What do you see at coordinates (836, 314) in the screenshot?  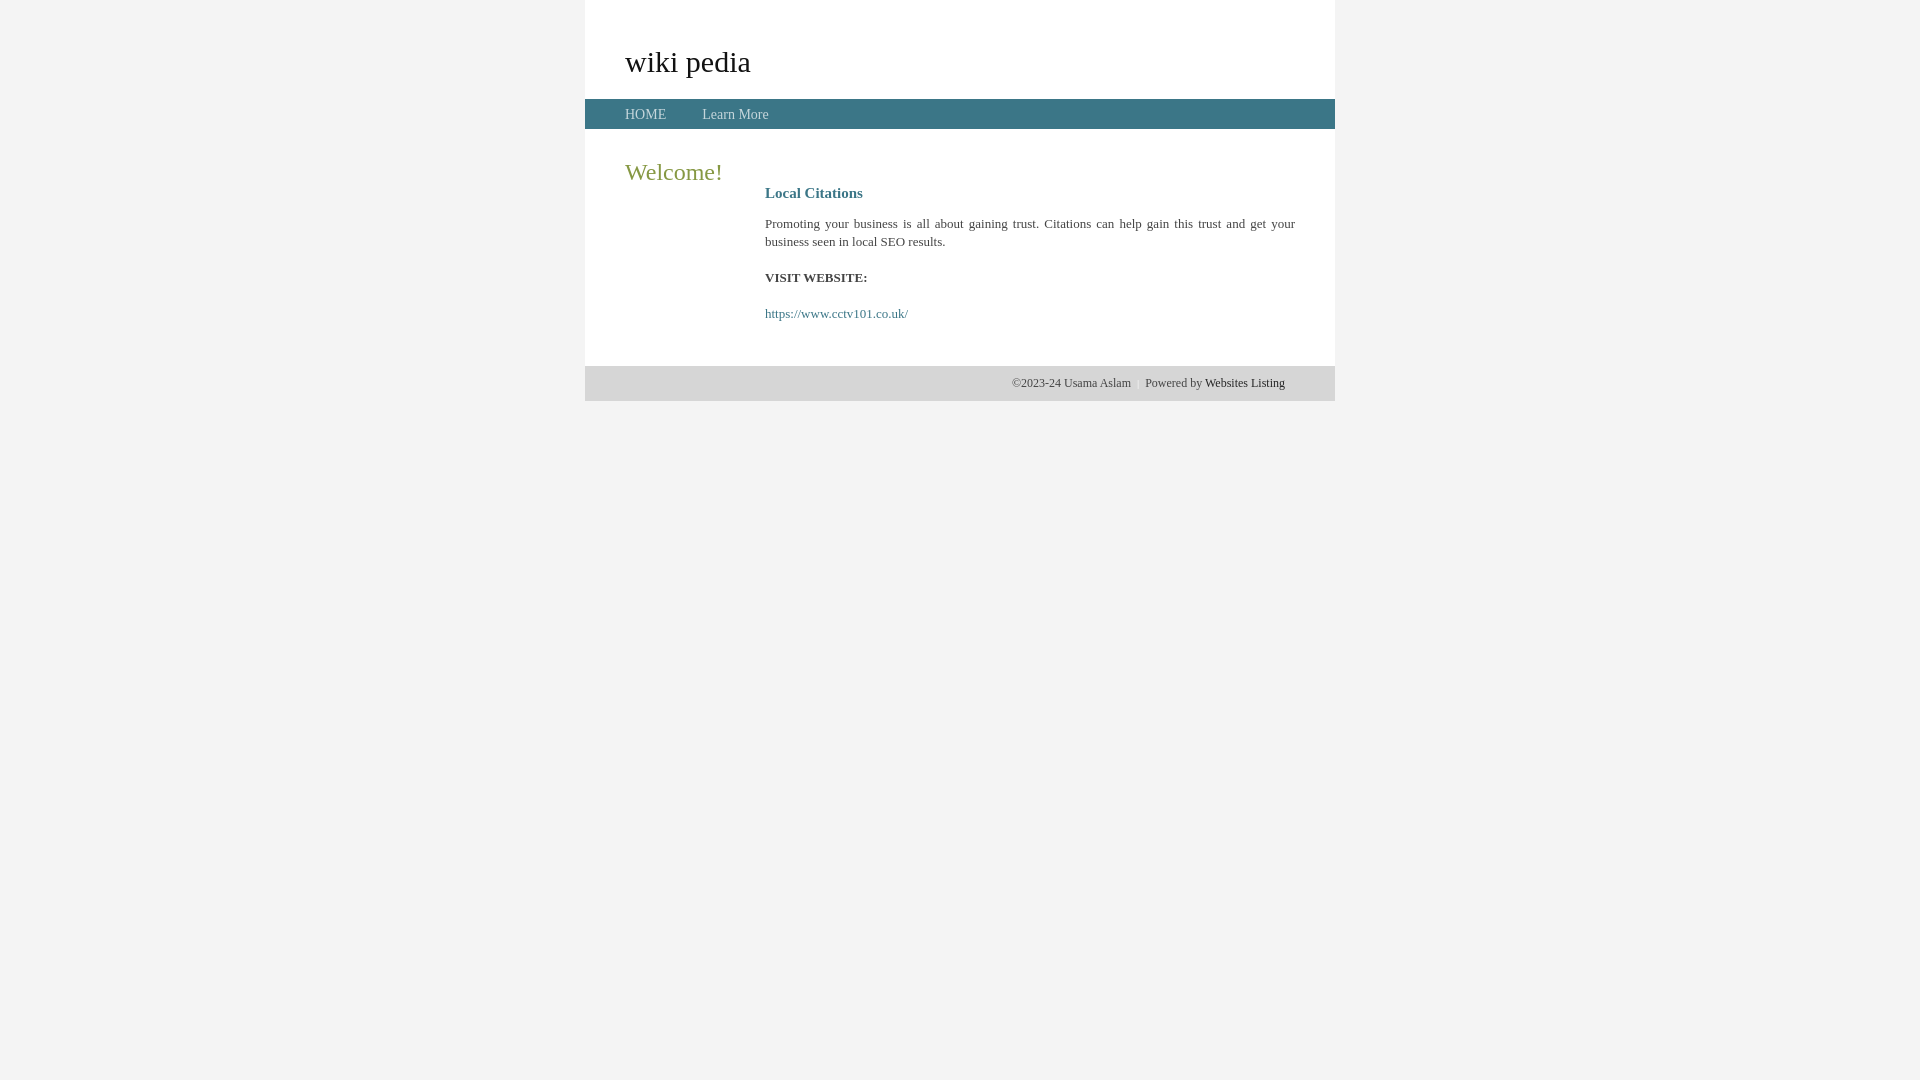 I see `https://www.cctv101.co.uk/` at bounding box center [836, 314].